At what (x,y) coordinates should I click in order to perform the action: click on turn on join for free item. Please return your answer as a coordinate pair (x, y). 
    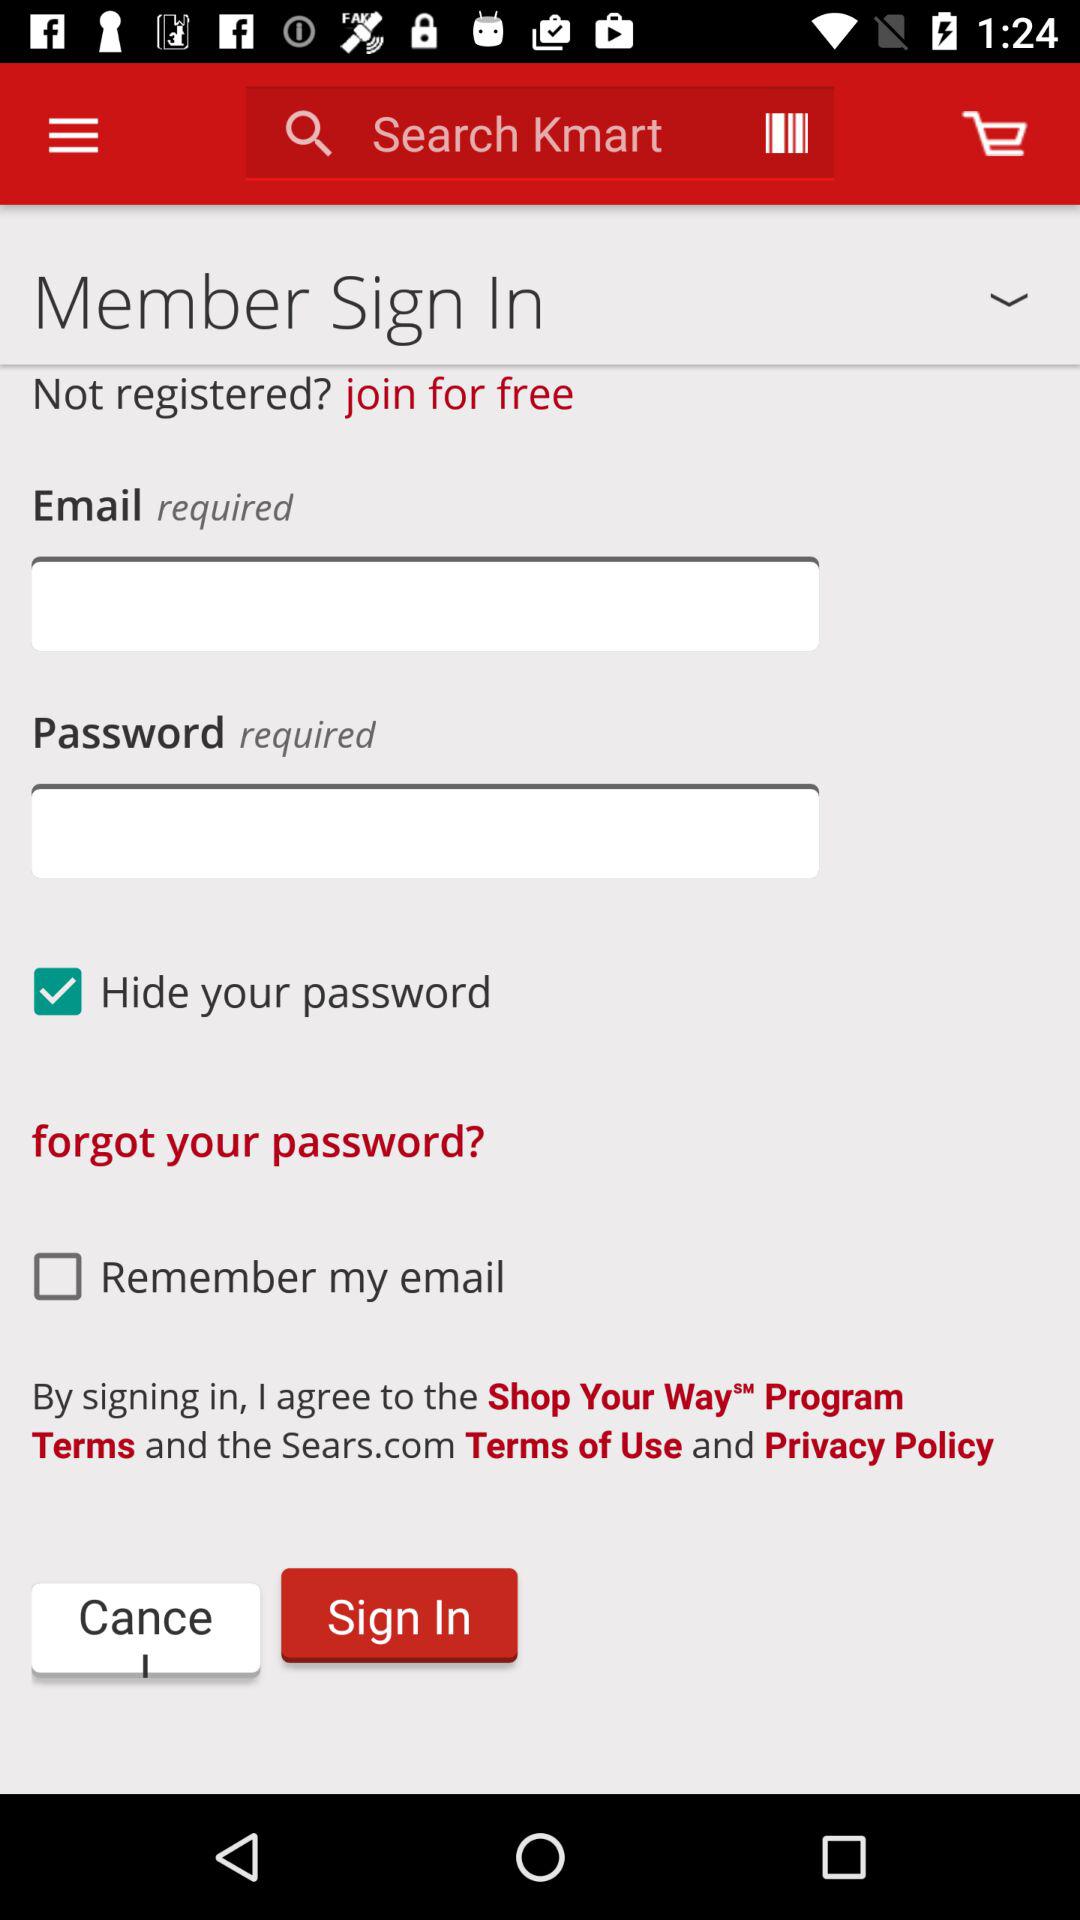
    Looking at the image, I should click on (460, 392).